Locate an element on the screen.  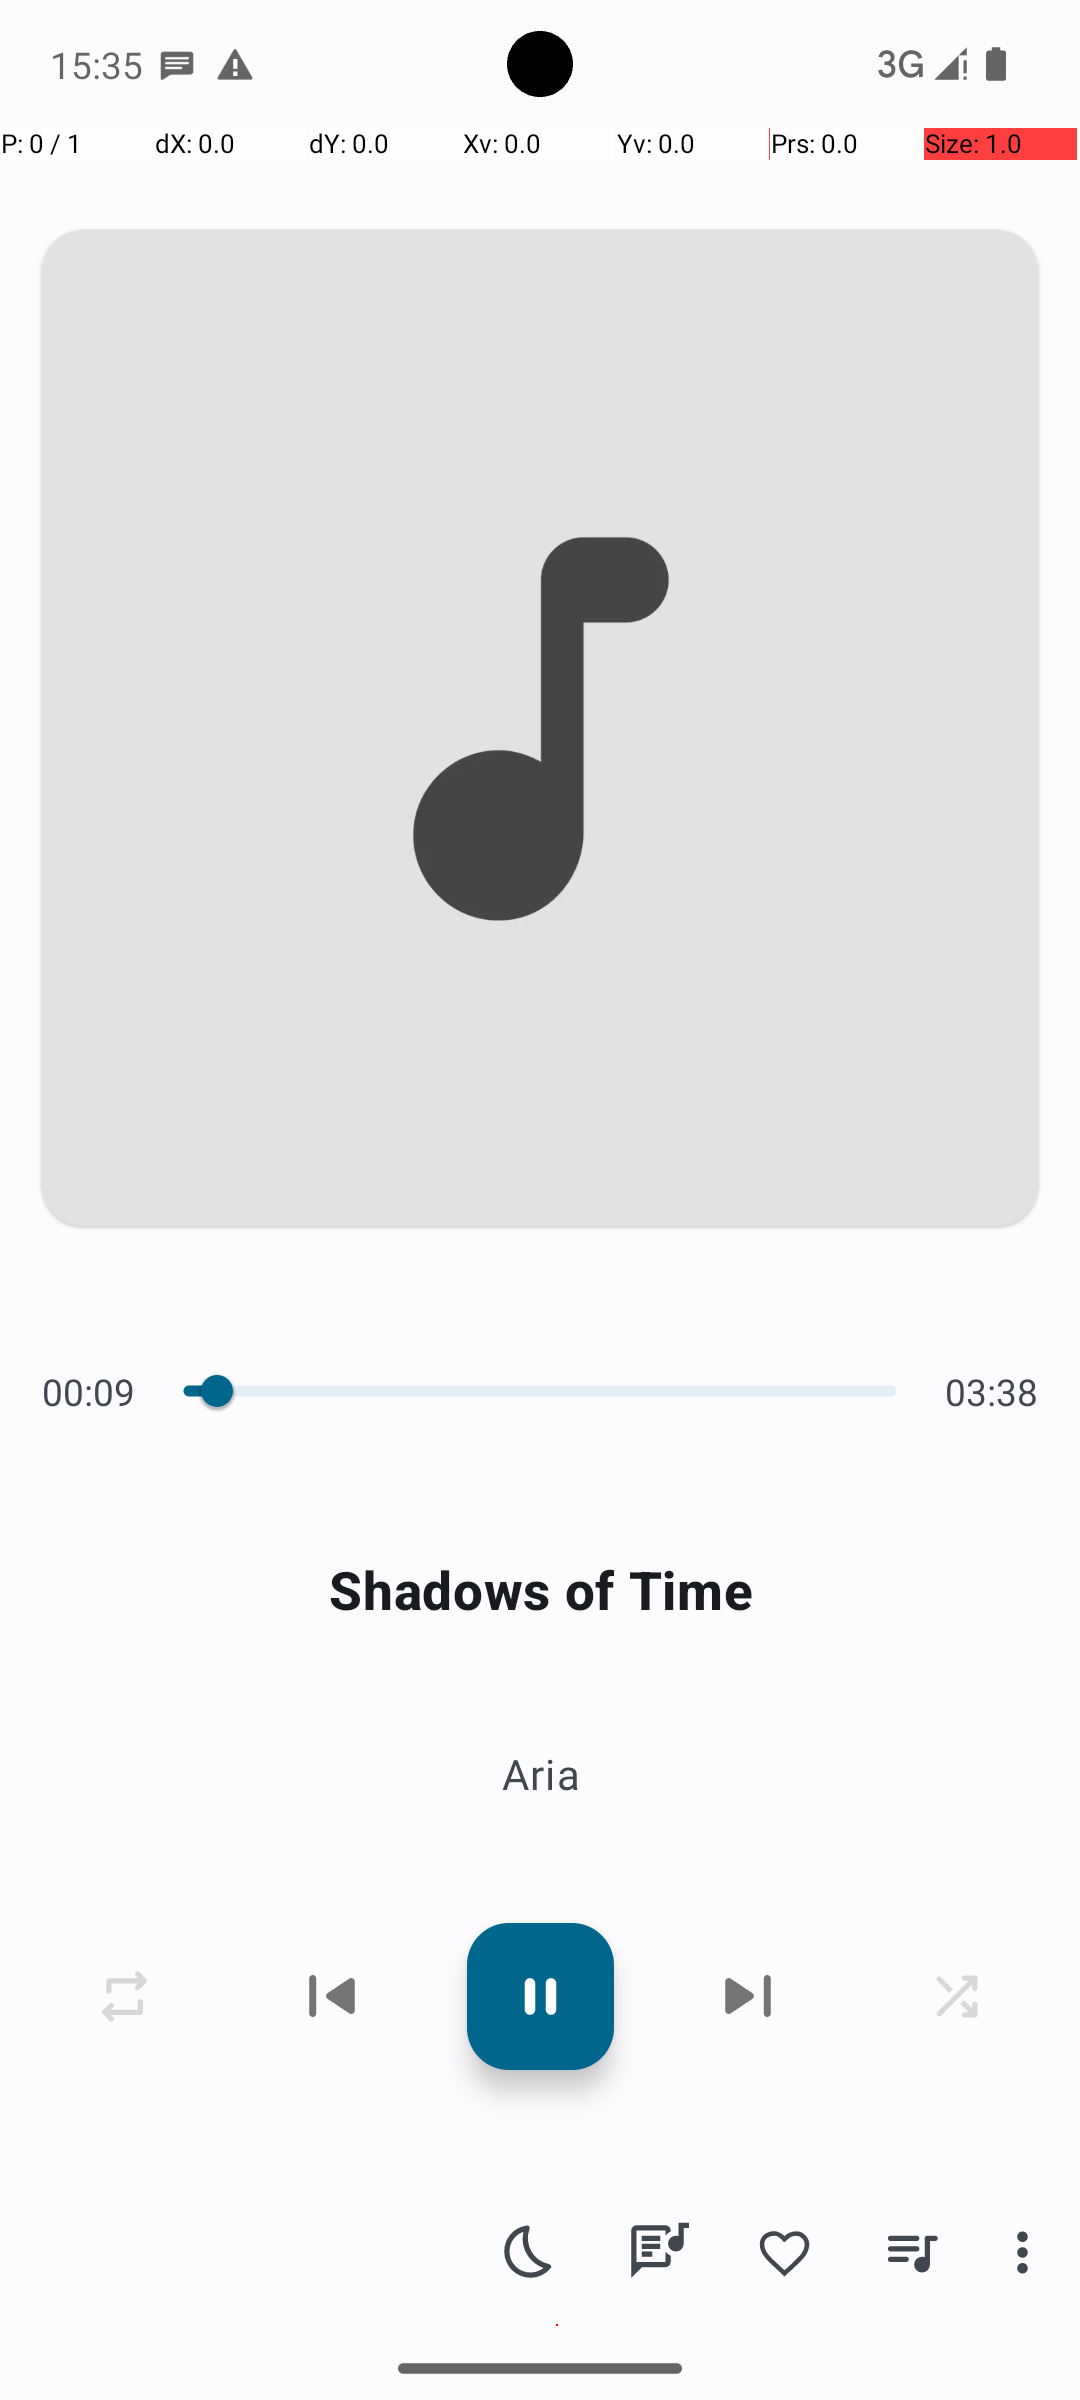
Amelia is located at coordinates (557, 1970).